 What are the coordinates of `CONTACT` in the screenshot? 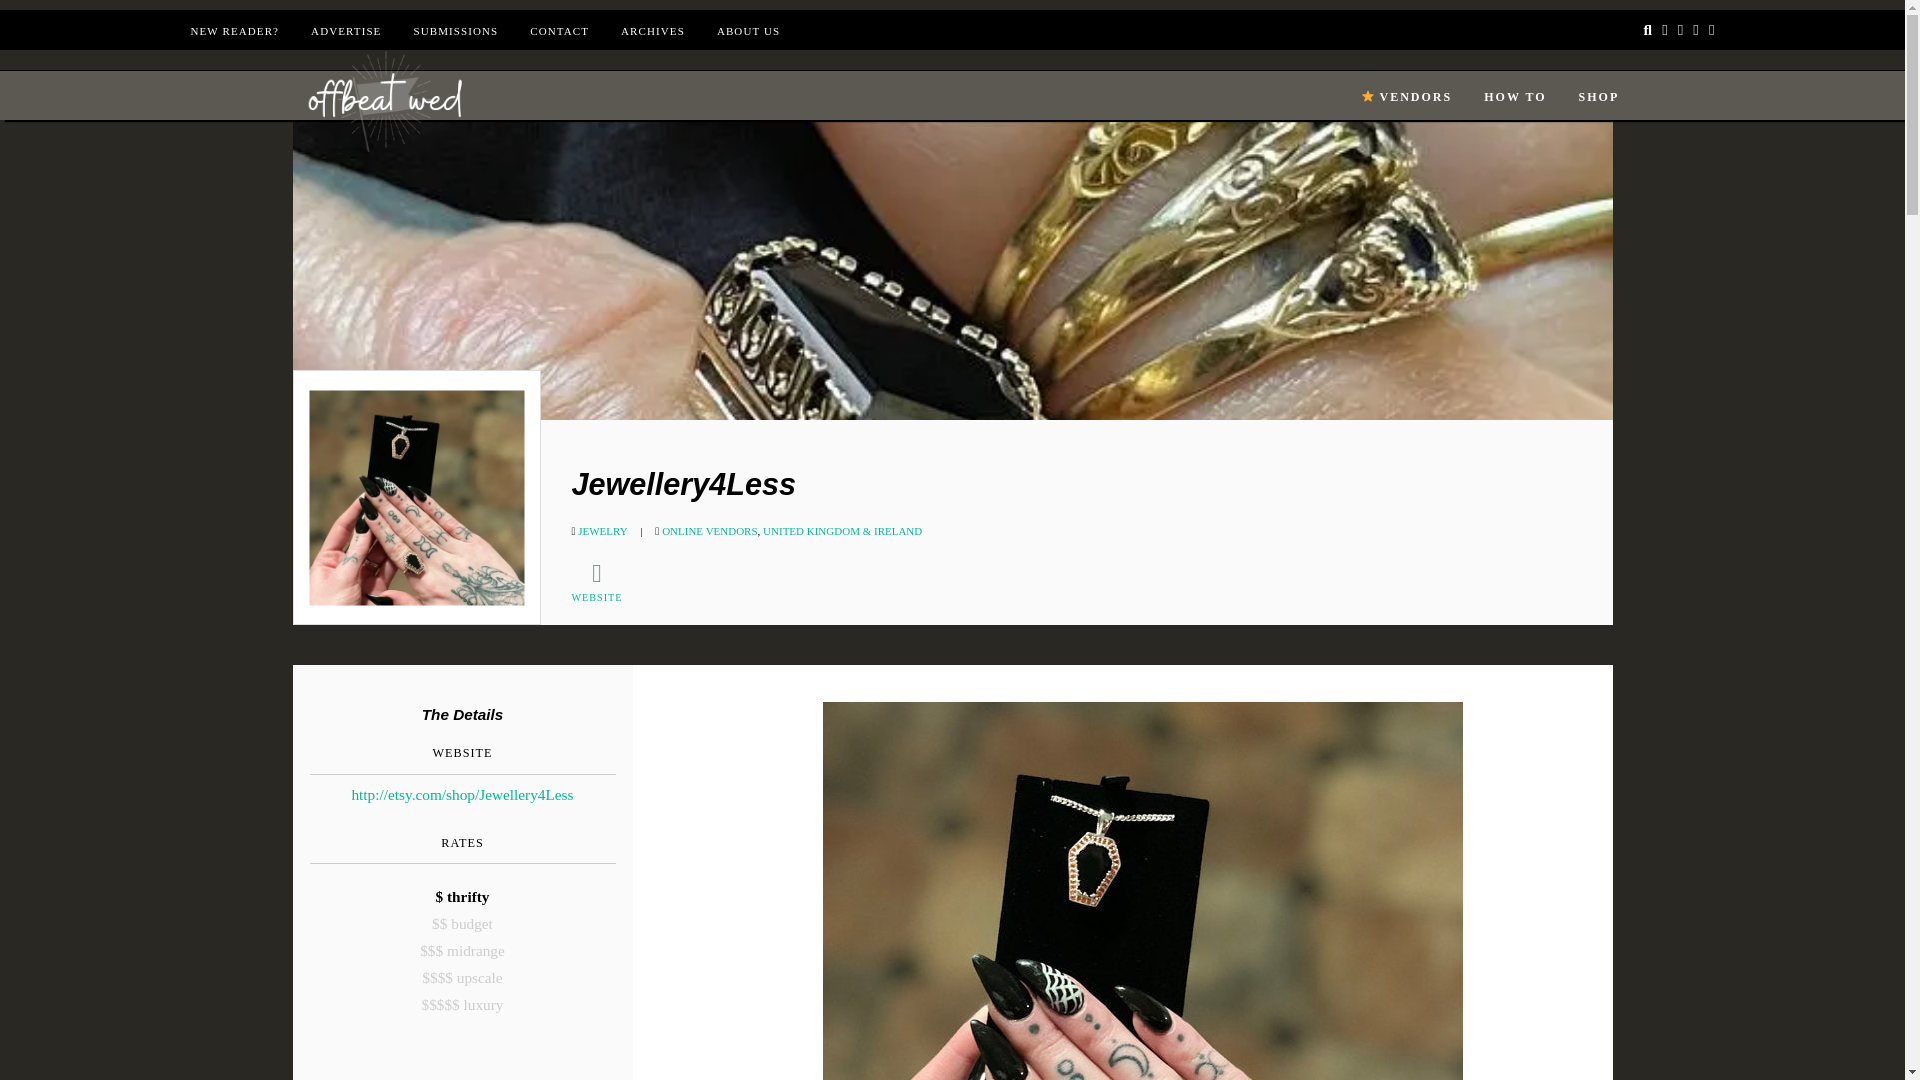 It's located at (559, 30).